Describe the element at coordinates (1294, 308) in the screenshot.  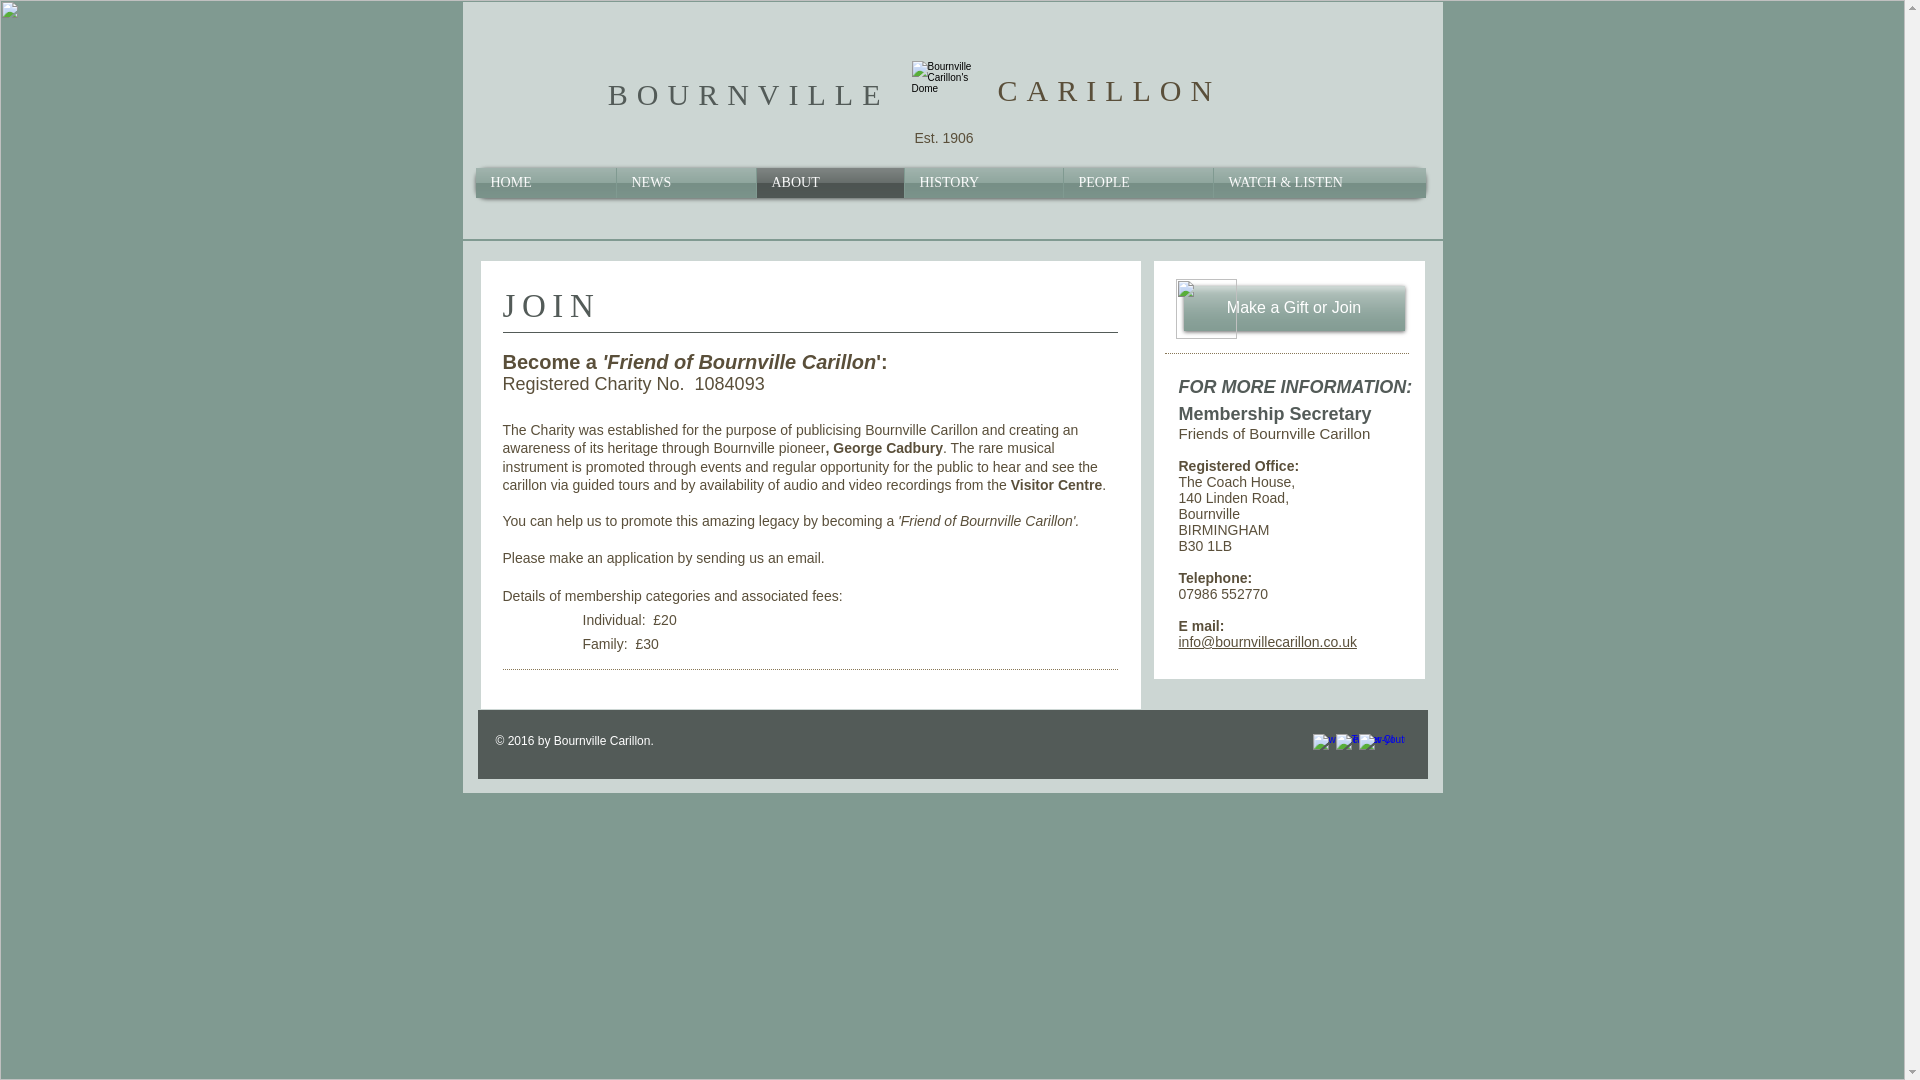
I see `Make a Gift or Join` at that location.